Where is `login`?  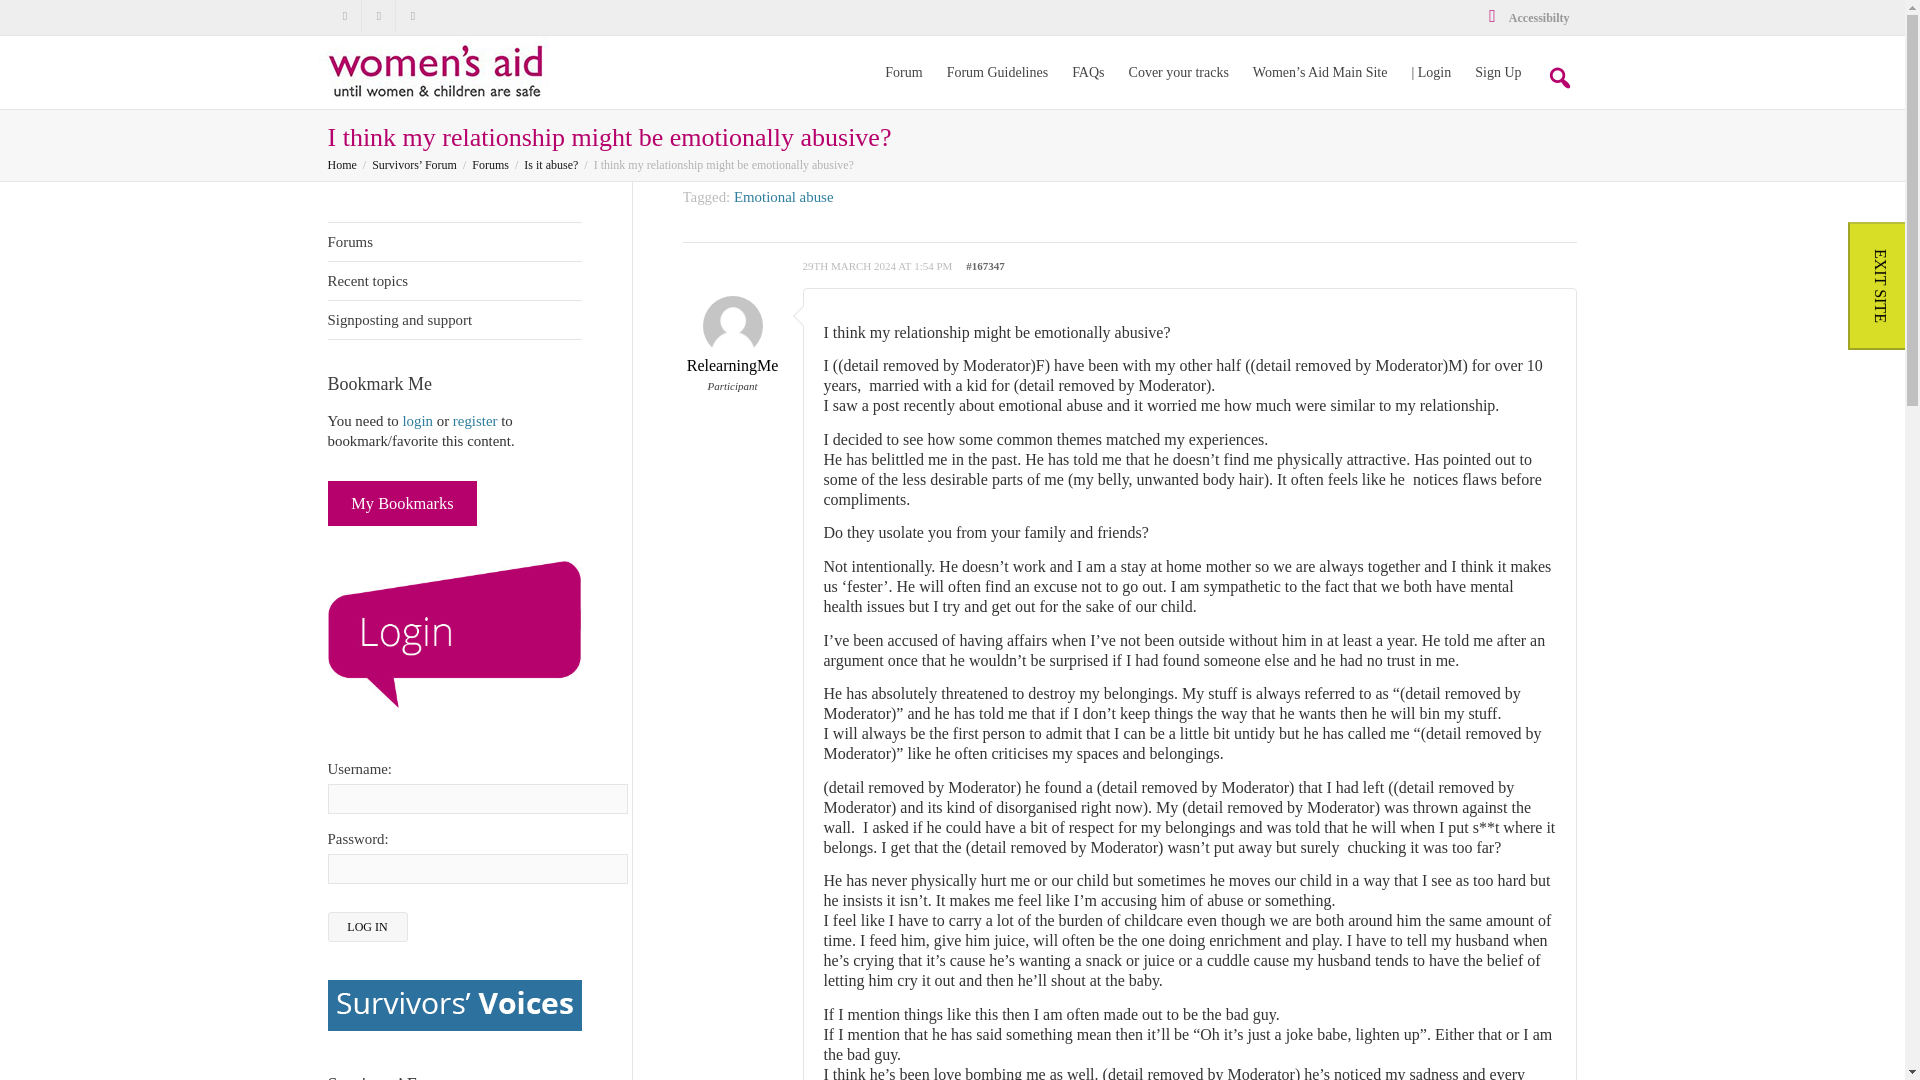 login is located at coordinates (417, 420).